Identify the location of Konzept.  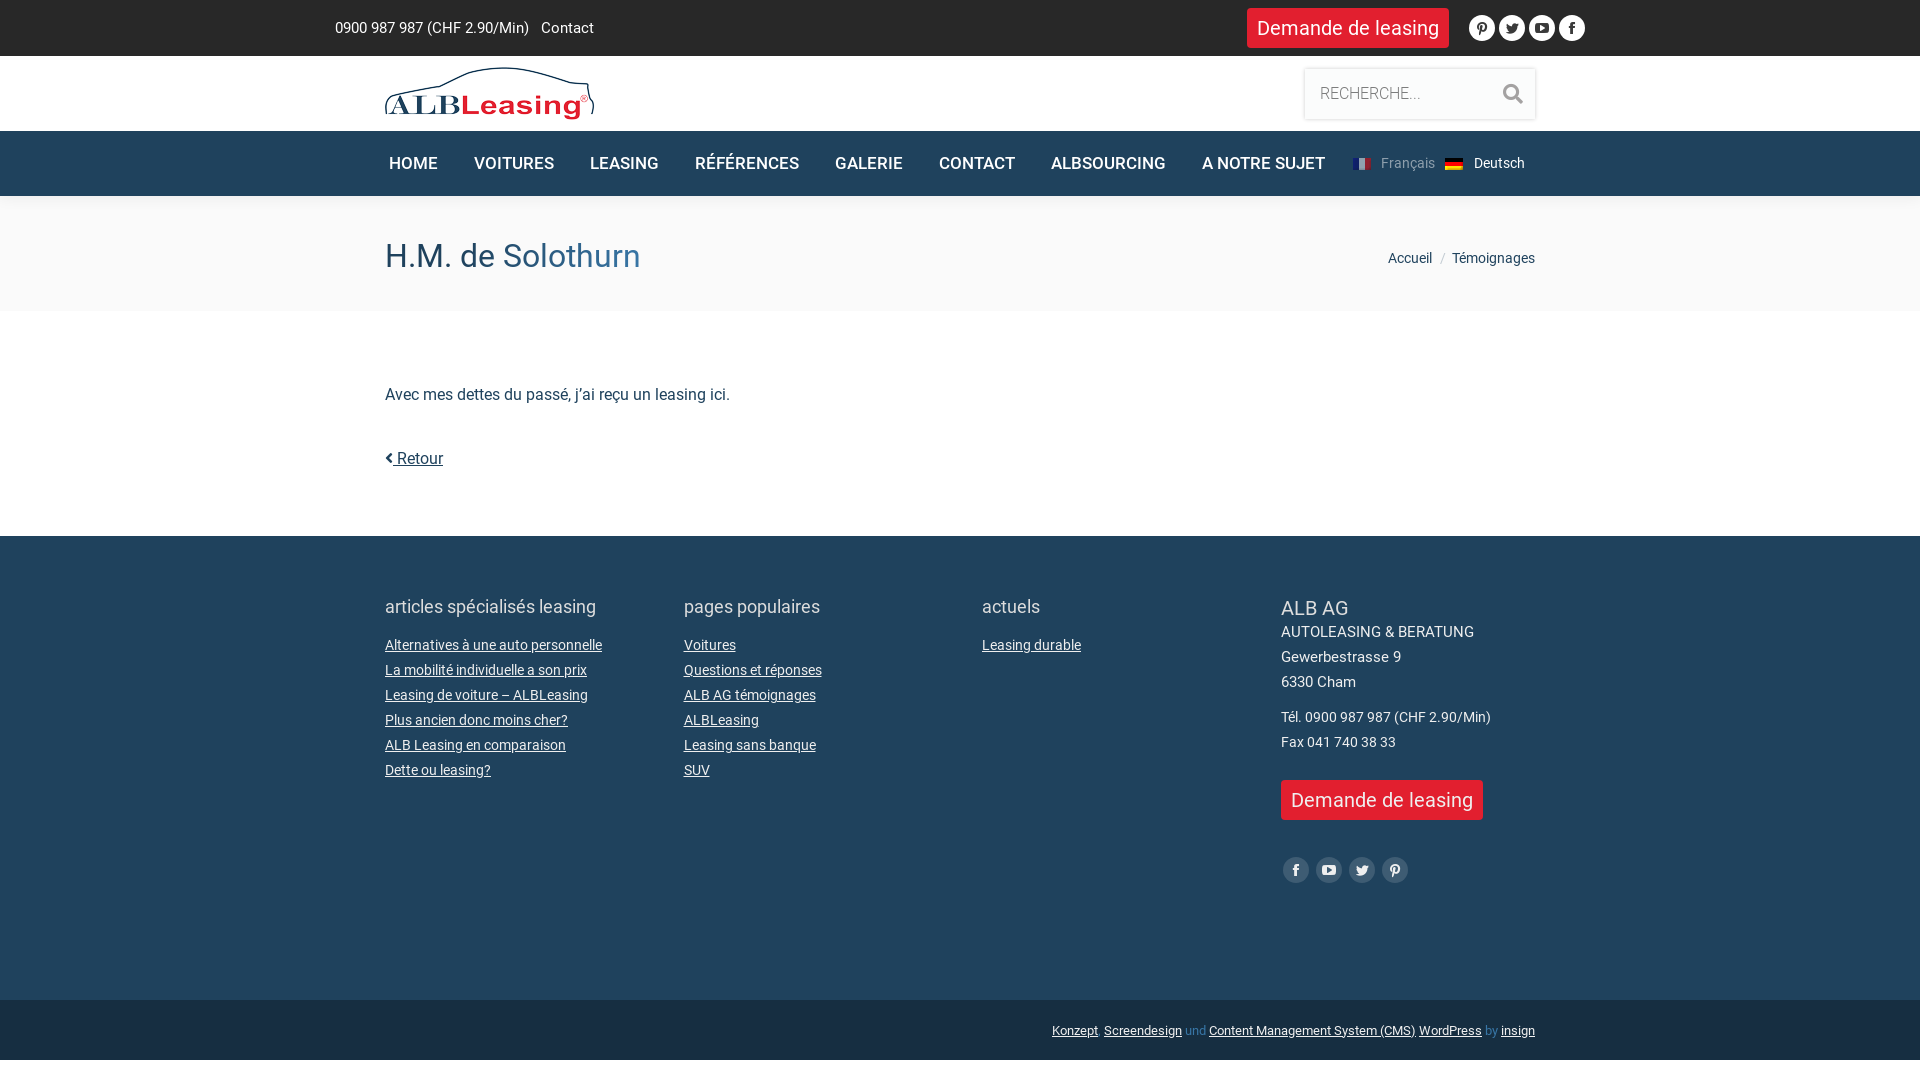
(1075, 1030).